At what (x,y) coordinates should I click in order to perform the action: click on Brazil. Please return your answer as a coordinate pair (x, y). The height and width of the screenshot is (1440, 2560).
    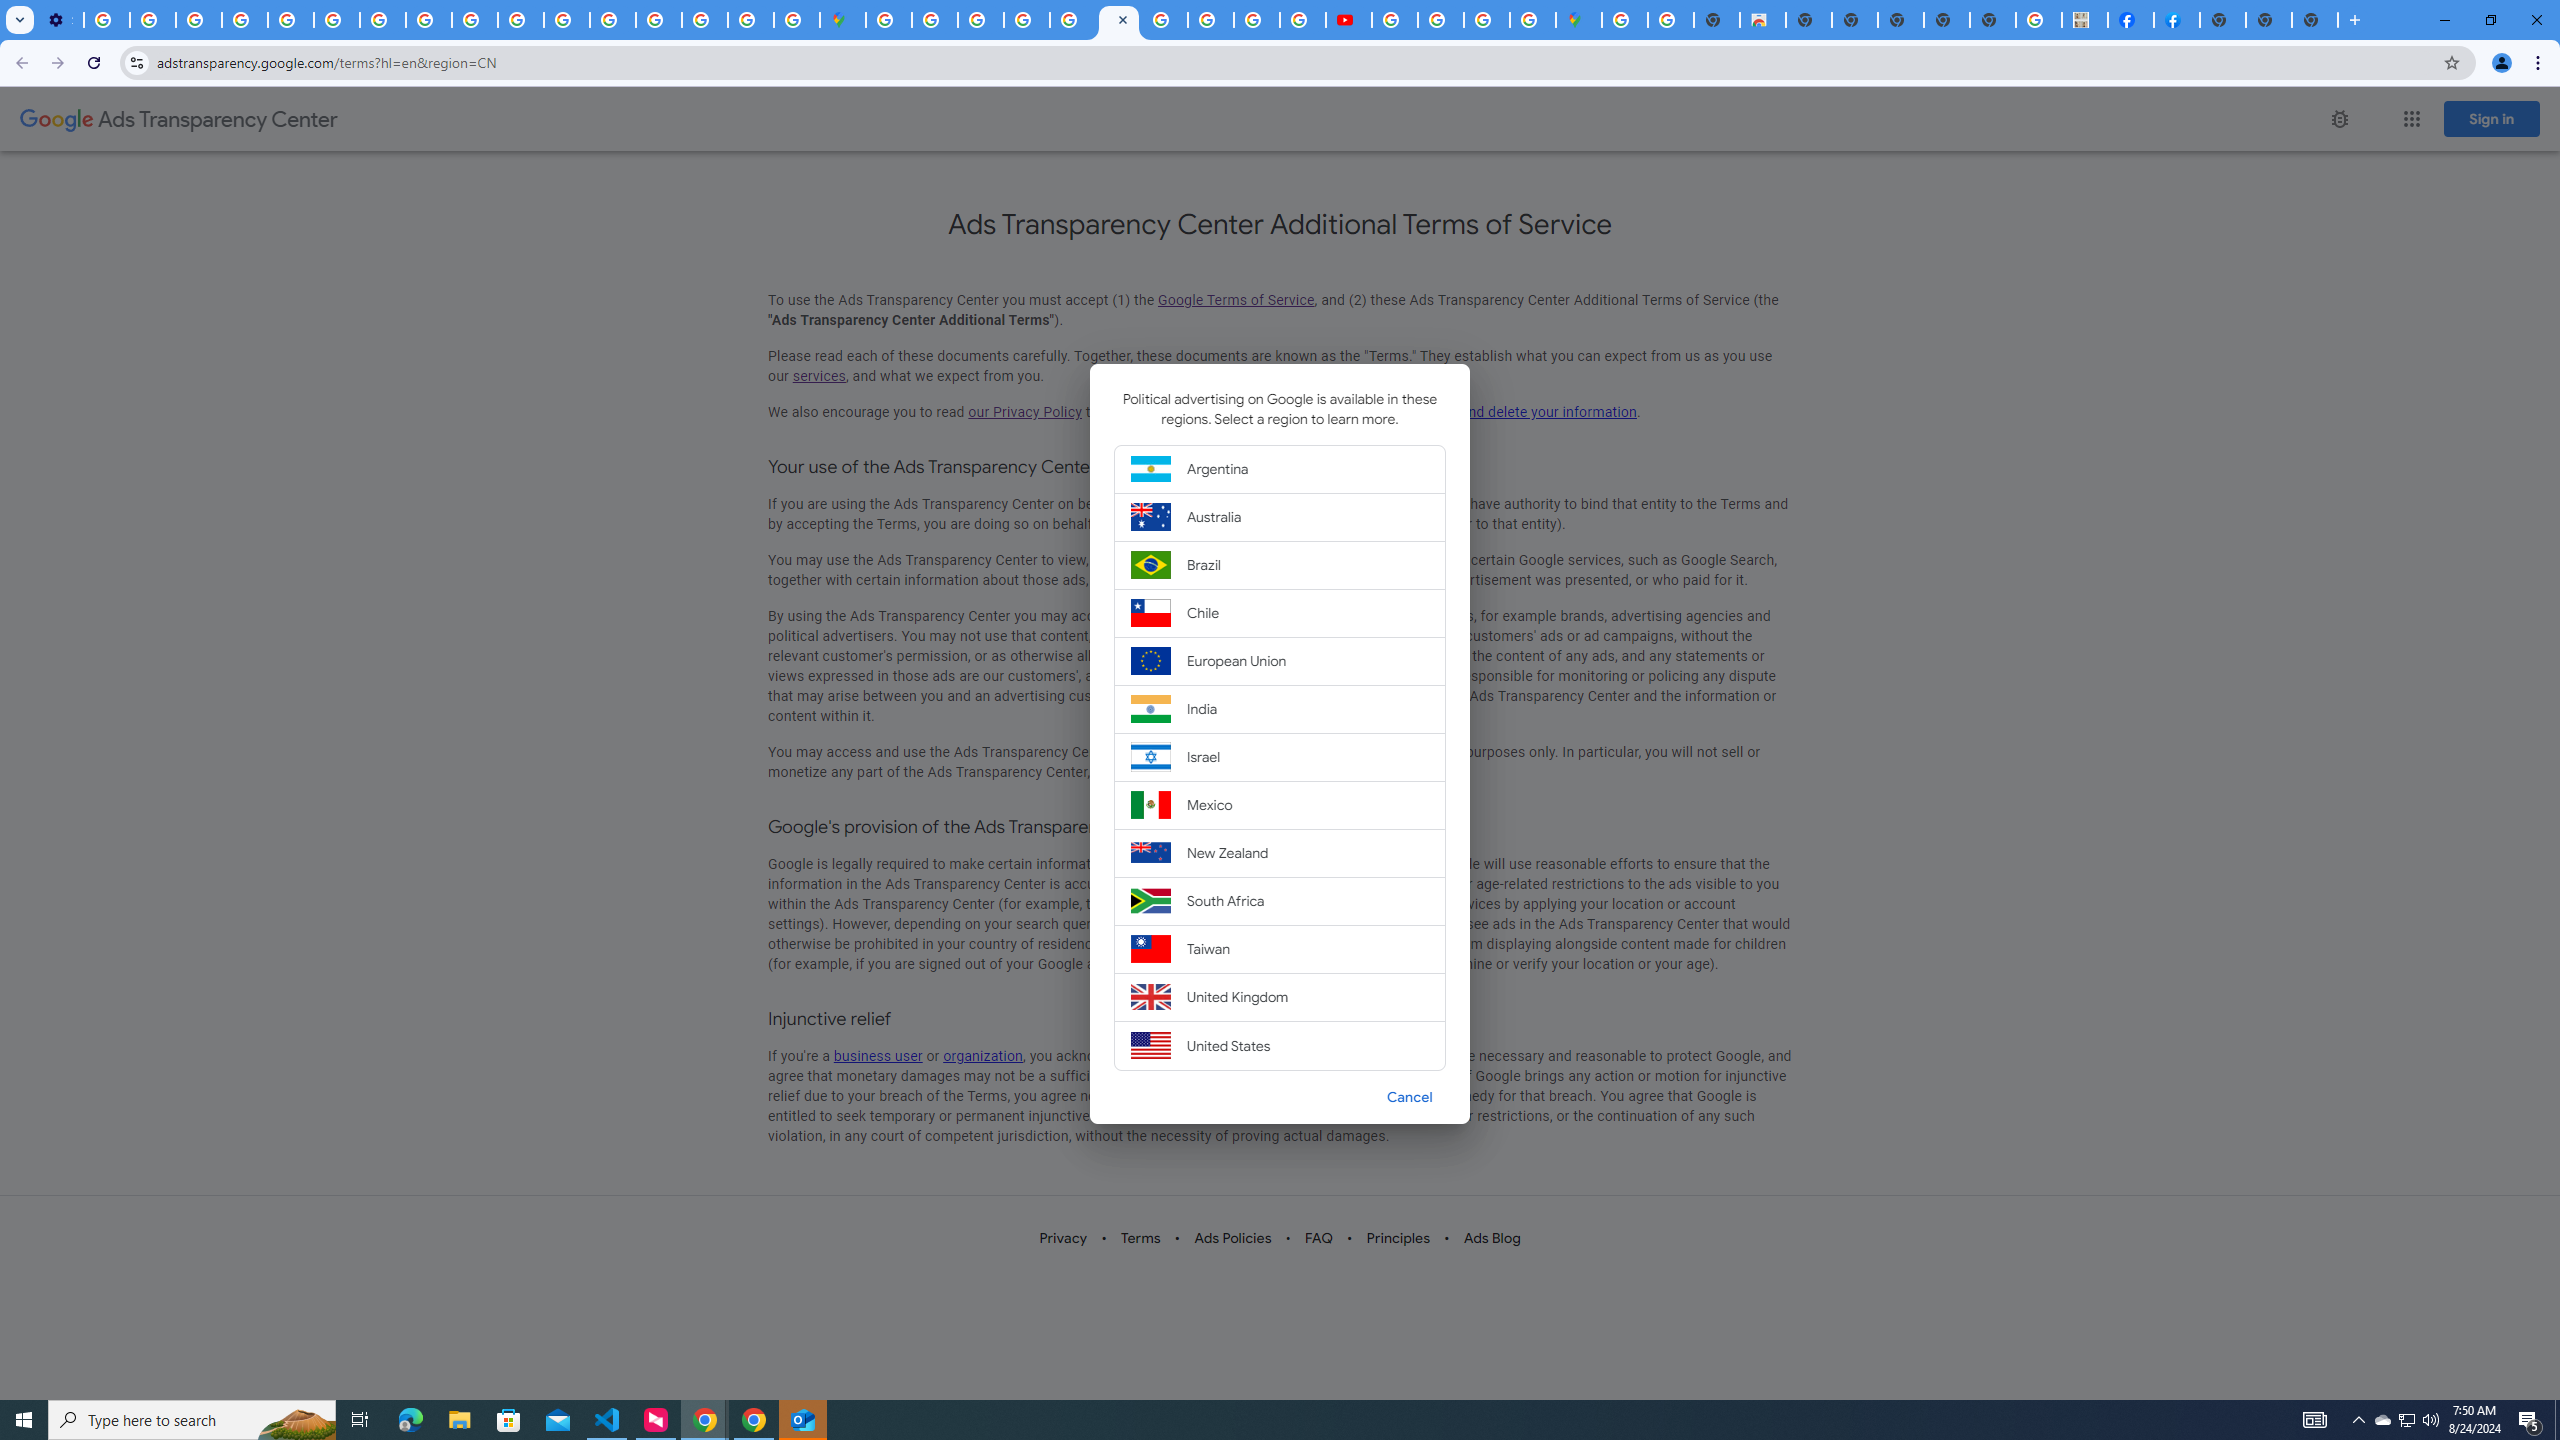
    Looking at the image, I should click on (1280, 566).